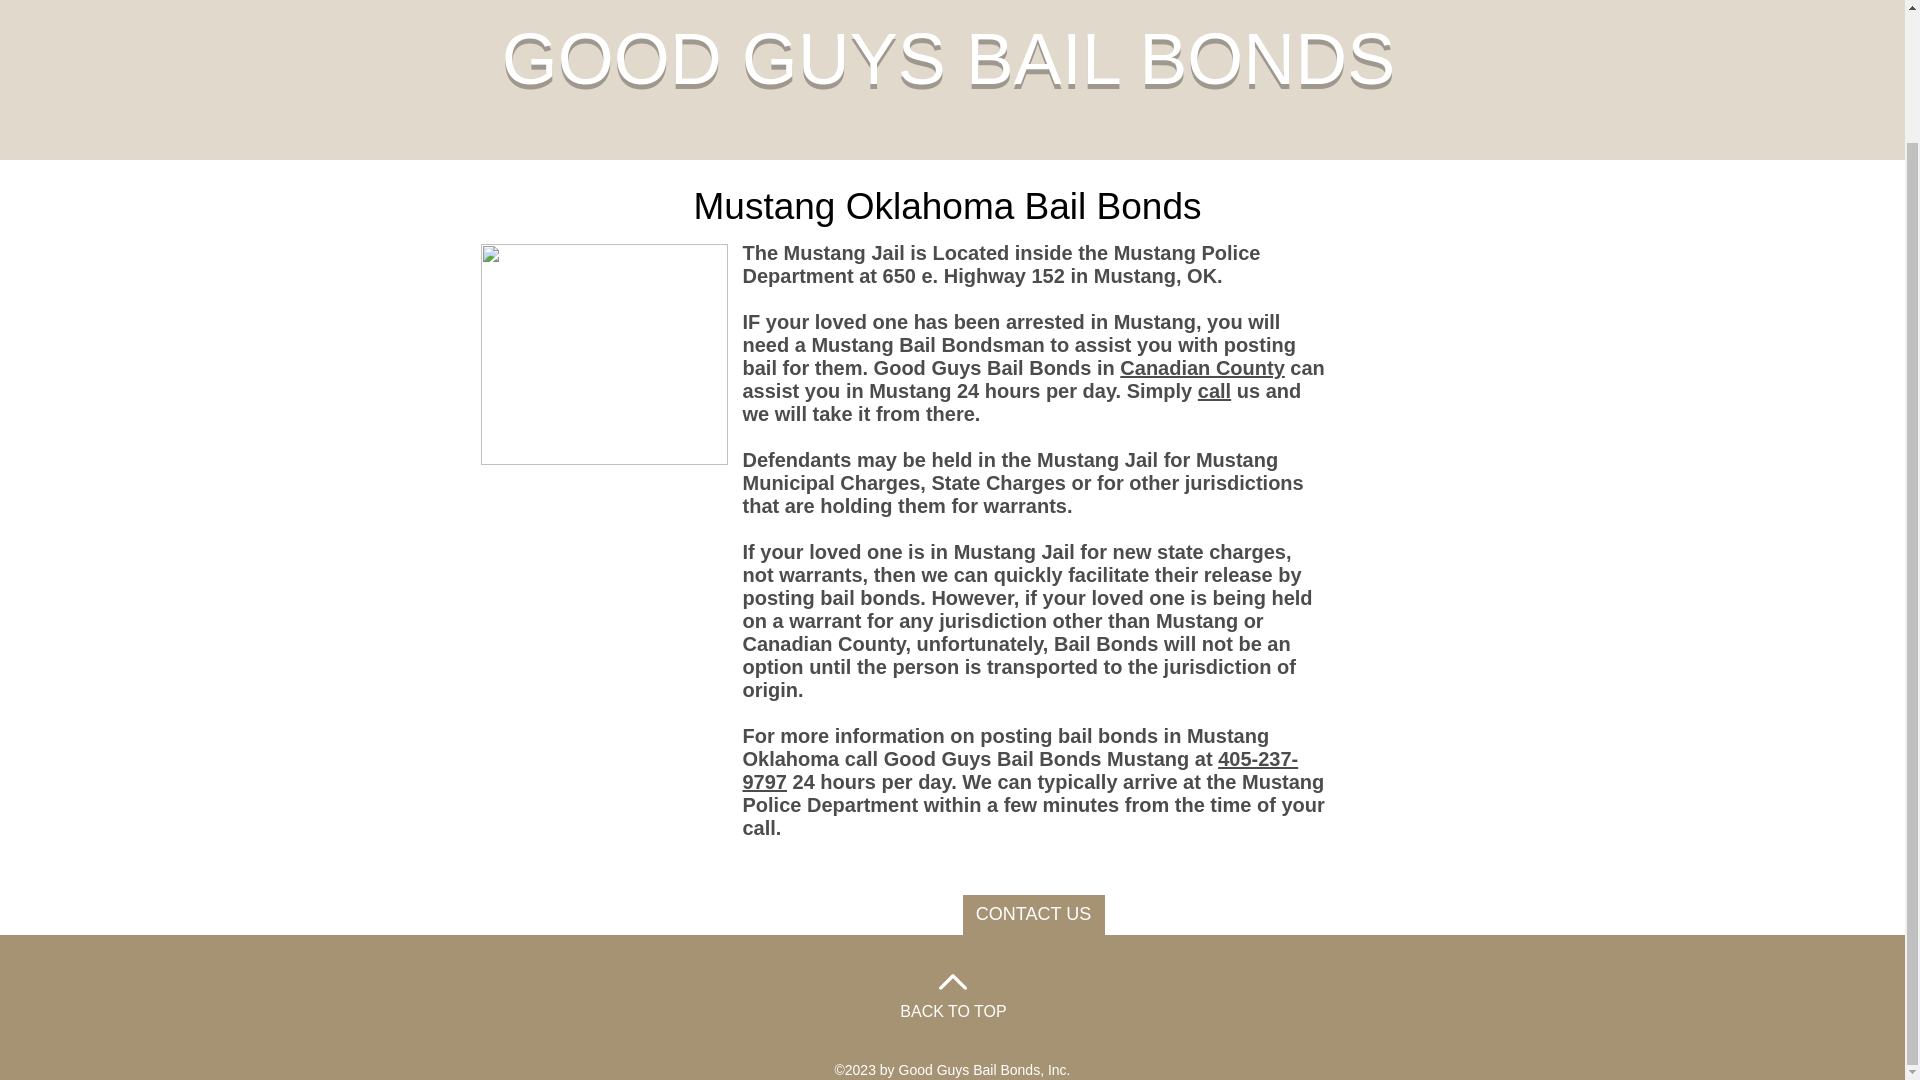 The width and height of the screenshot is (1920, 1080). Describe the element at coordinates (1214, 390) in the screenshot. I see `call` at that location.